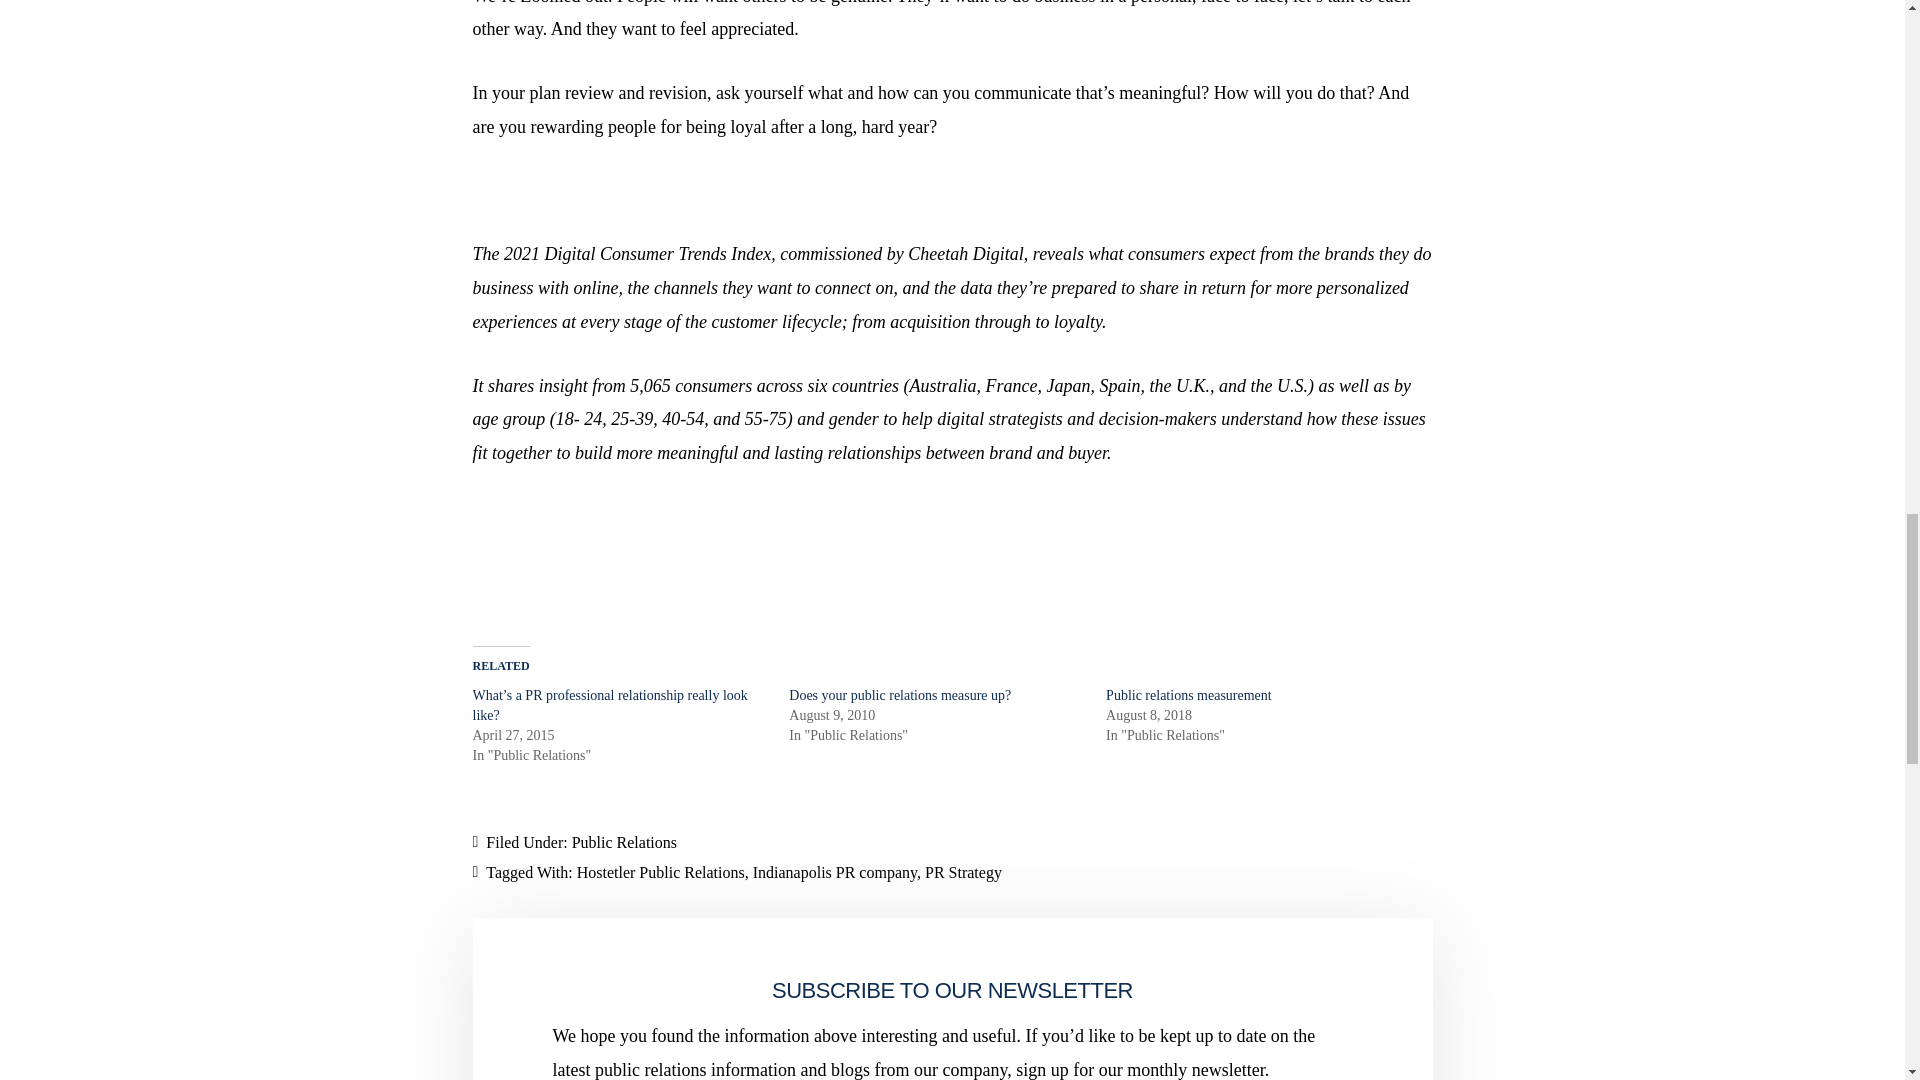 This screenshot has height=1080, width=1920. What do you see at coordinates (624, 842) in the screenshot?
I see `Public Relations` at bounding box center [624, 842].